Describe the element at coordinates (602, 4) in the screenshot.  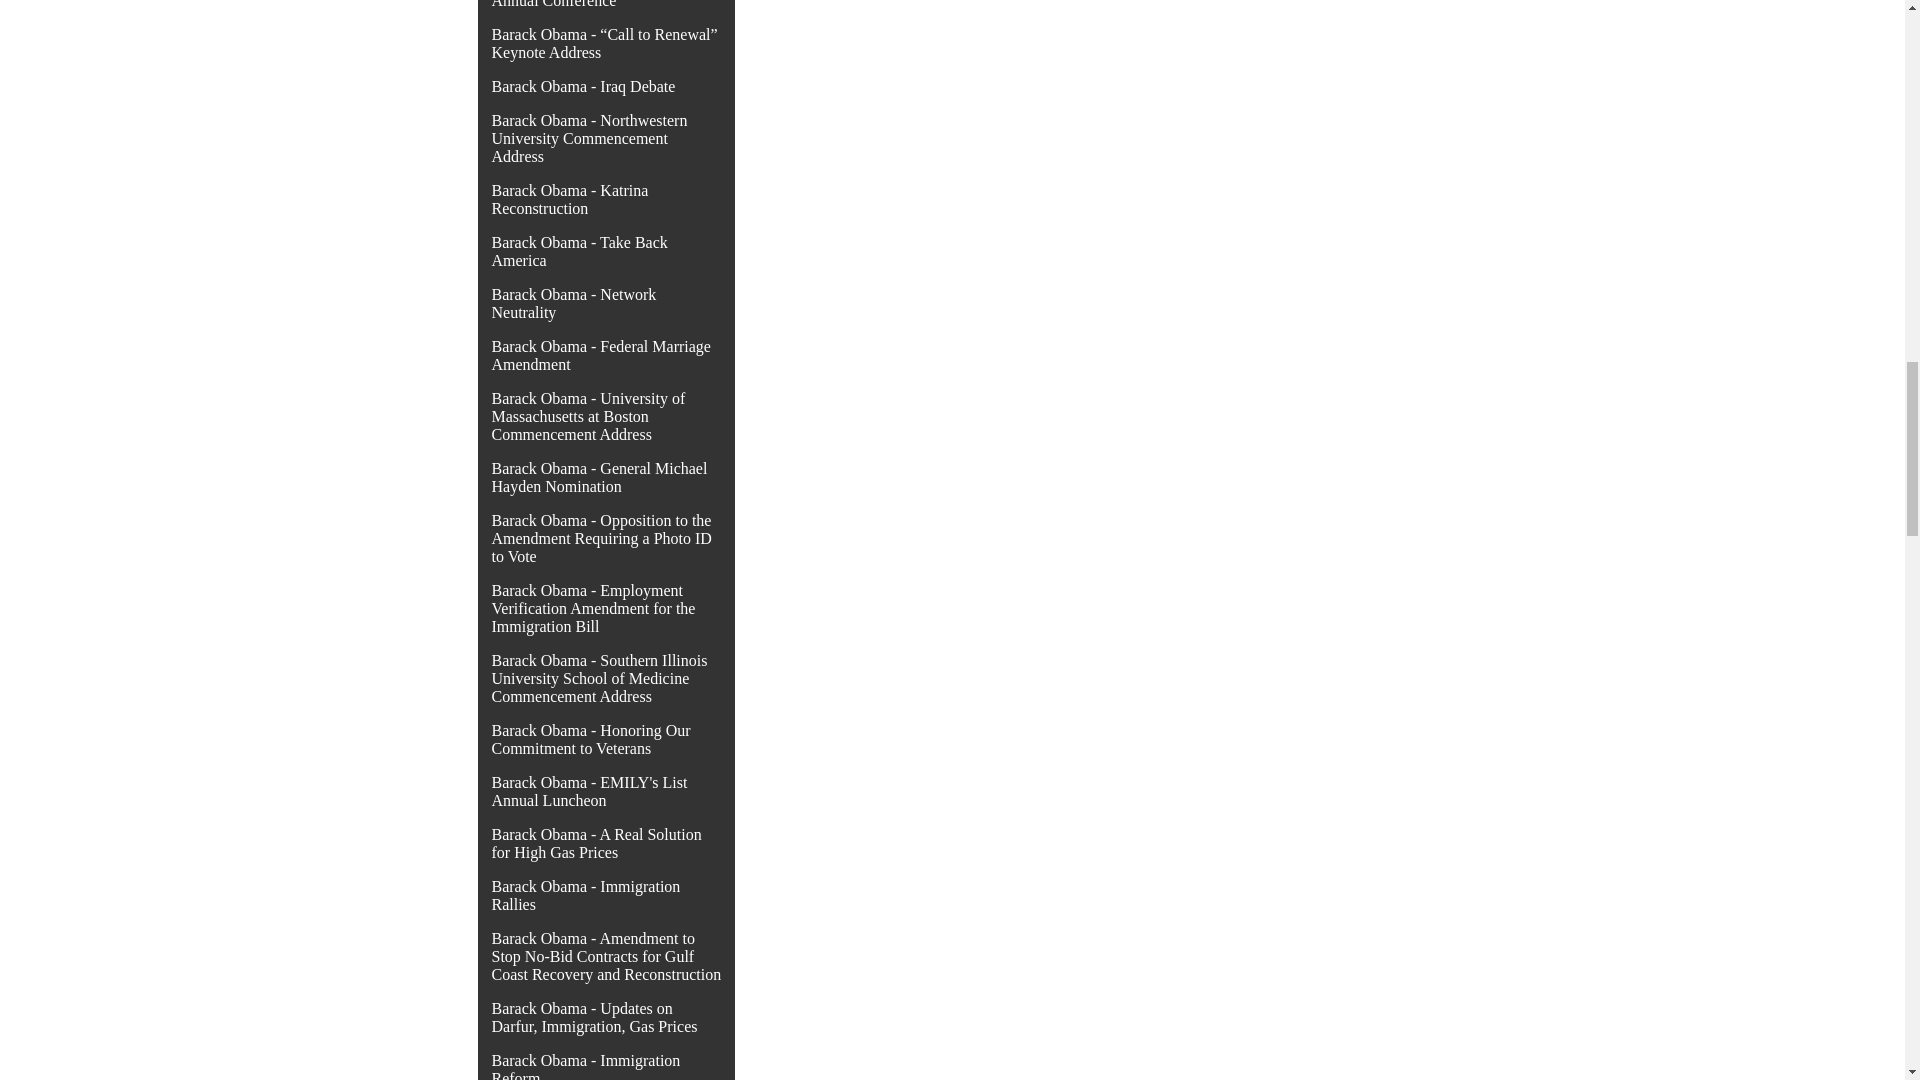
I see `Barack Obama - Campus Progress Annual Conference` at that location.